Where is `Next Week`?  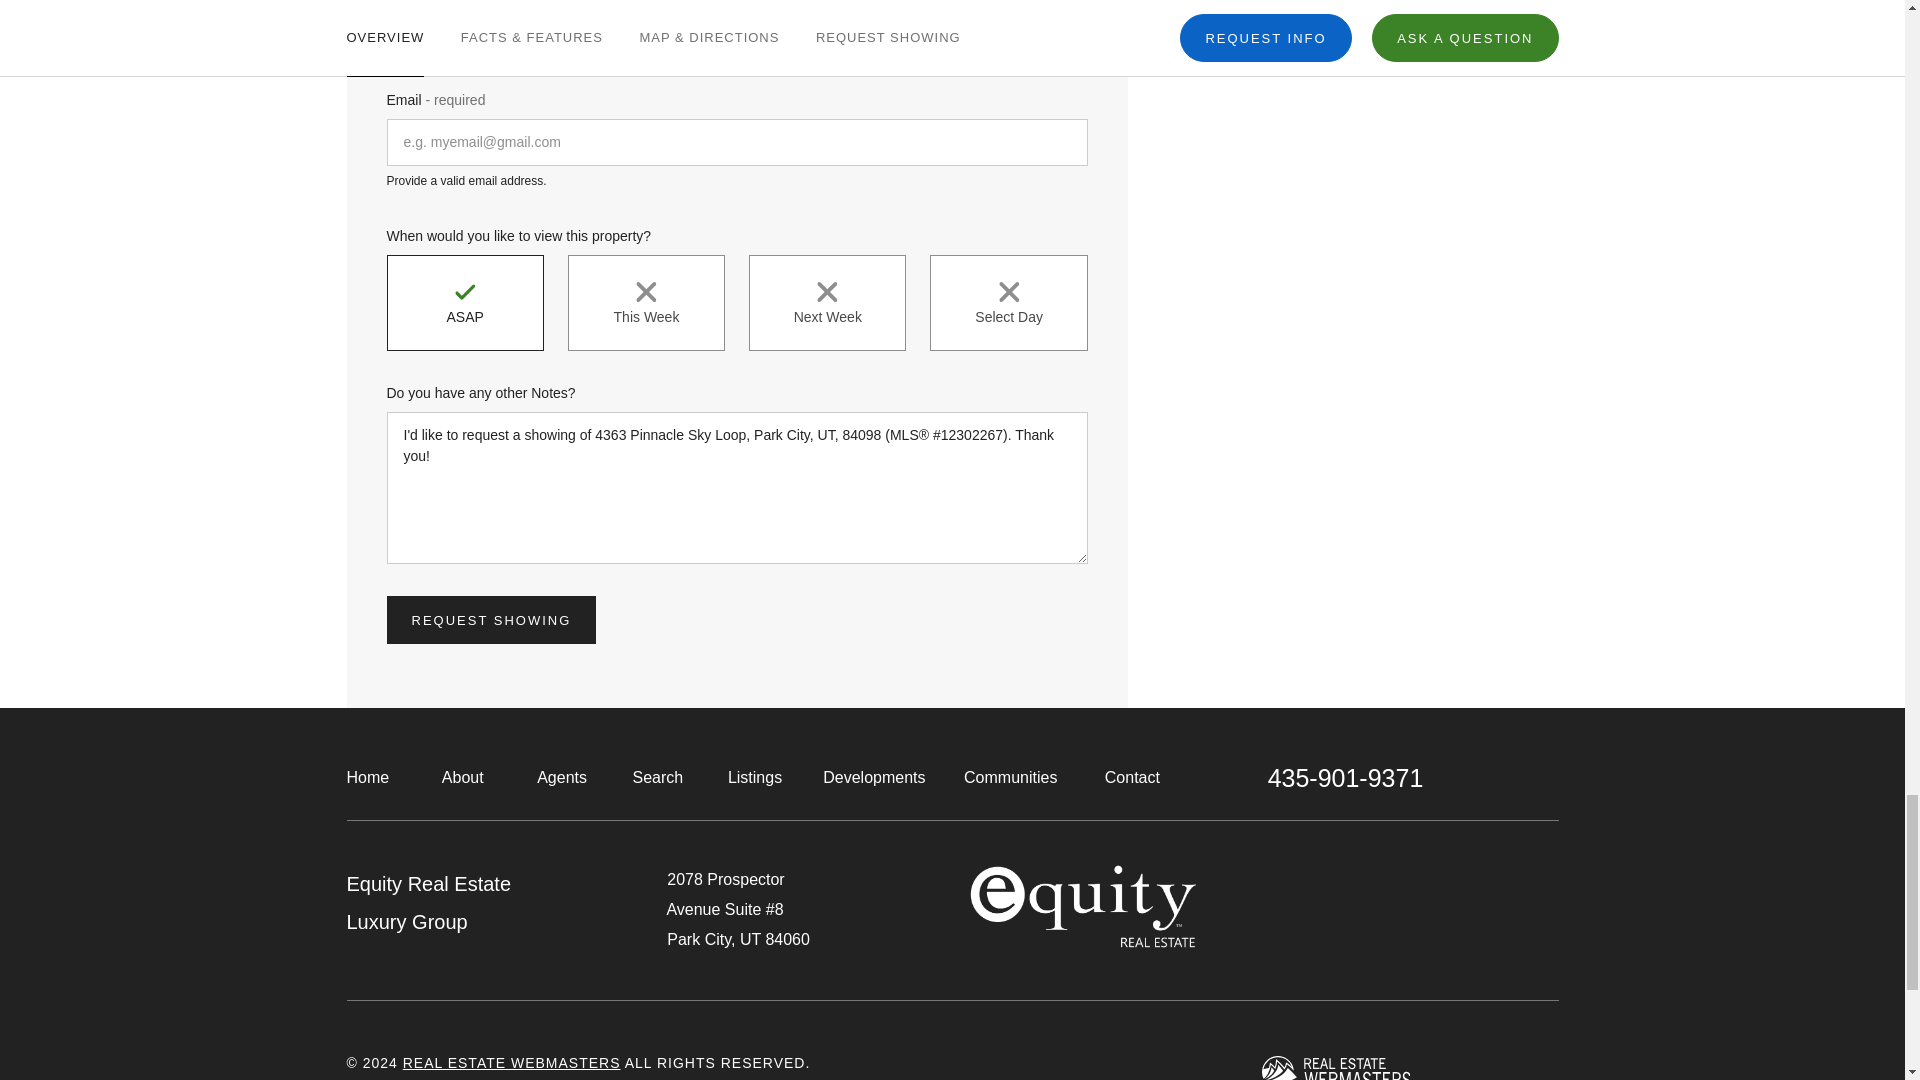 Next Week is located at coordinates (827, 302).